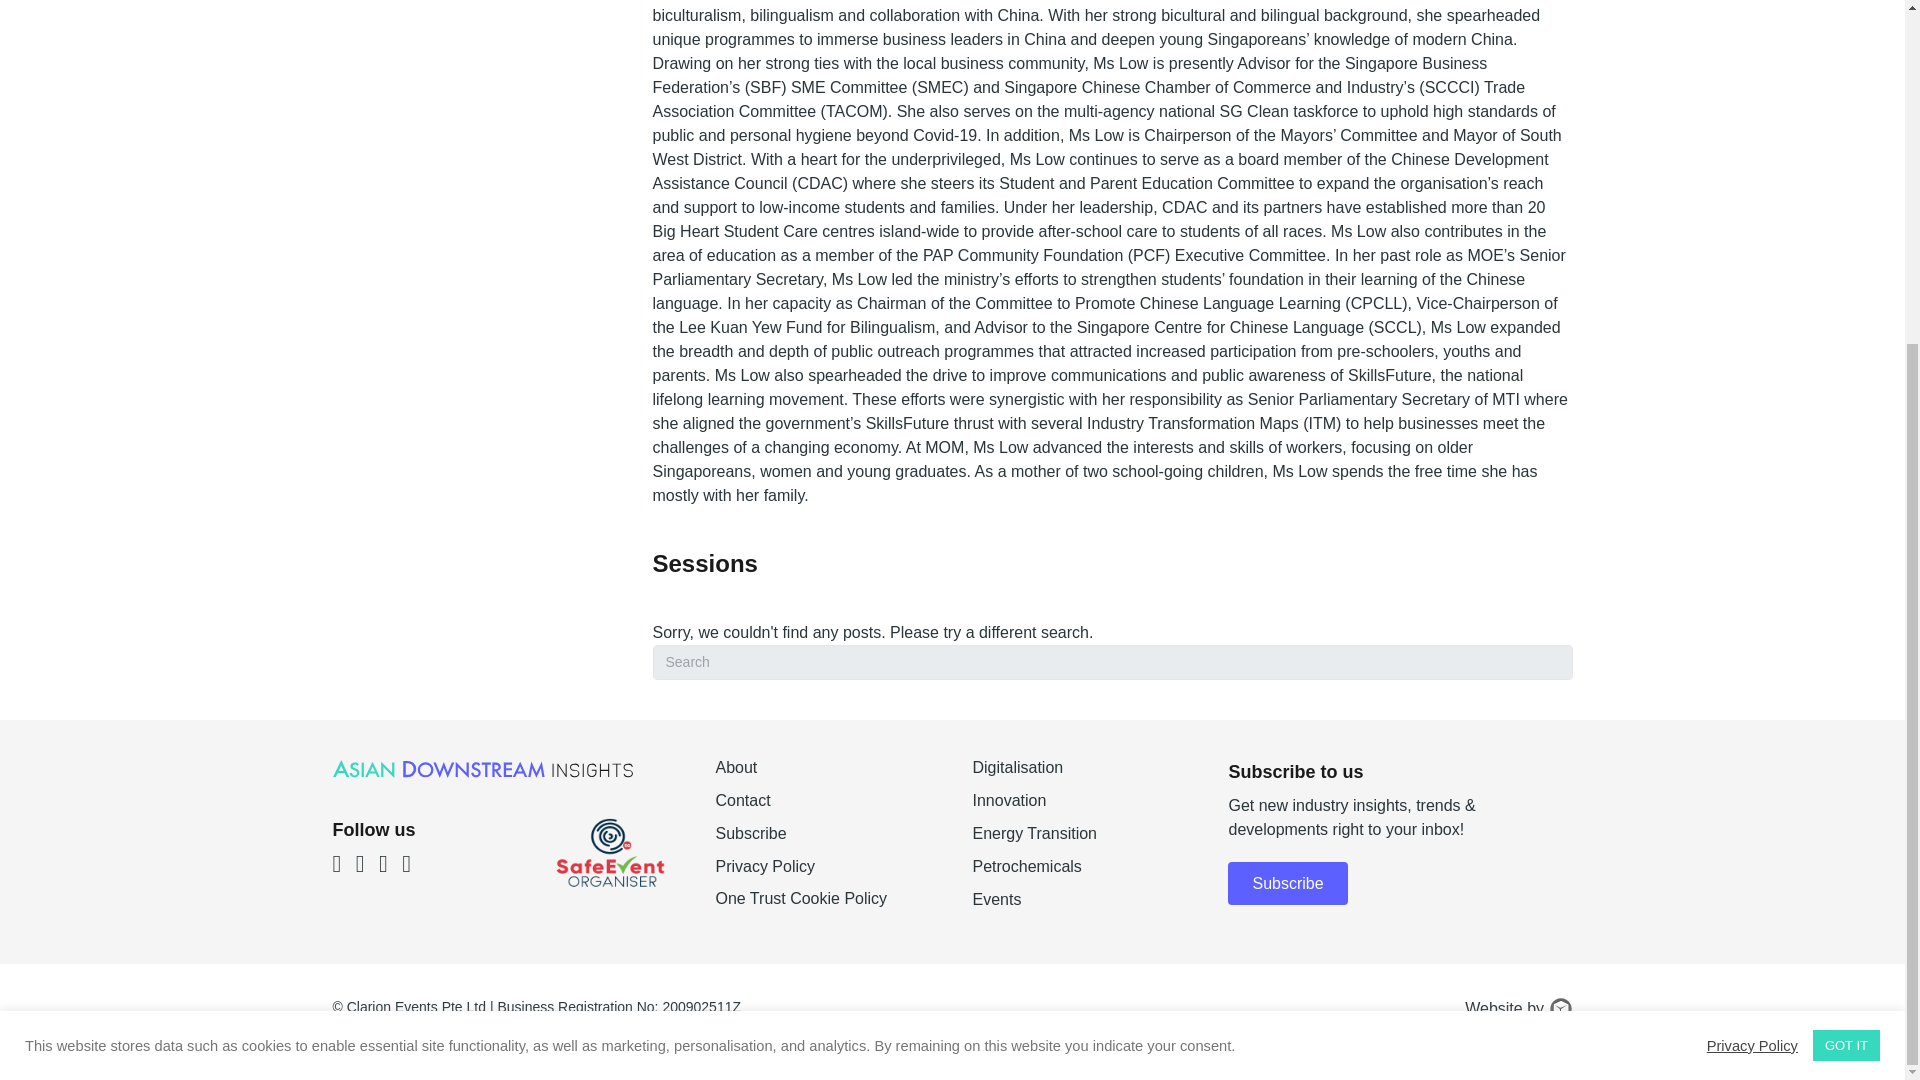 The height and width of the screenshot is (1080, 1920). I want to click on Events, so click(1080, 908).